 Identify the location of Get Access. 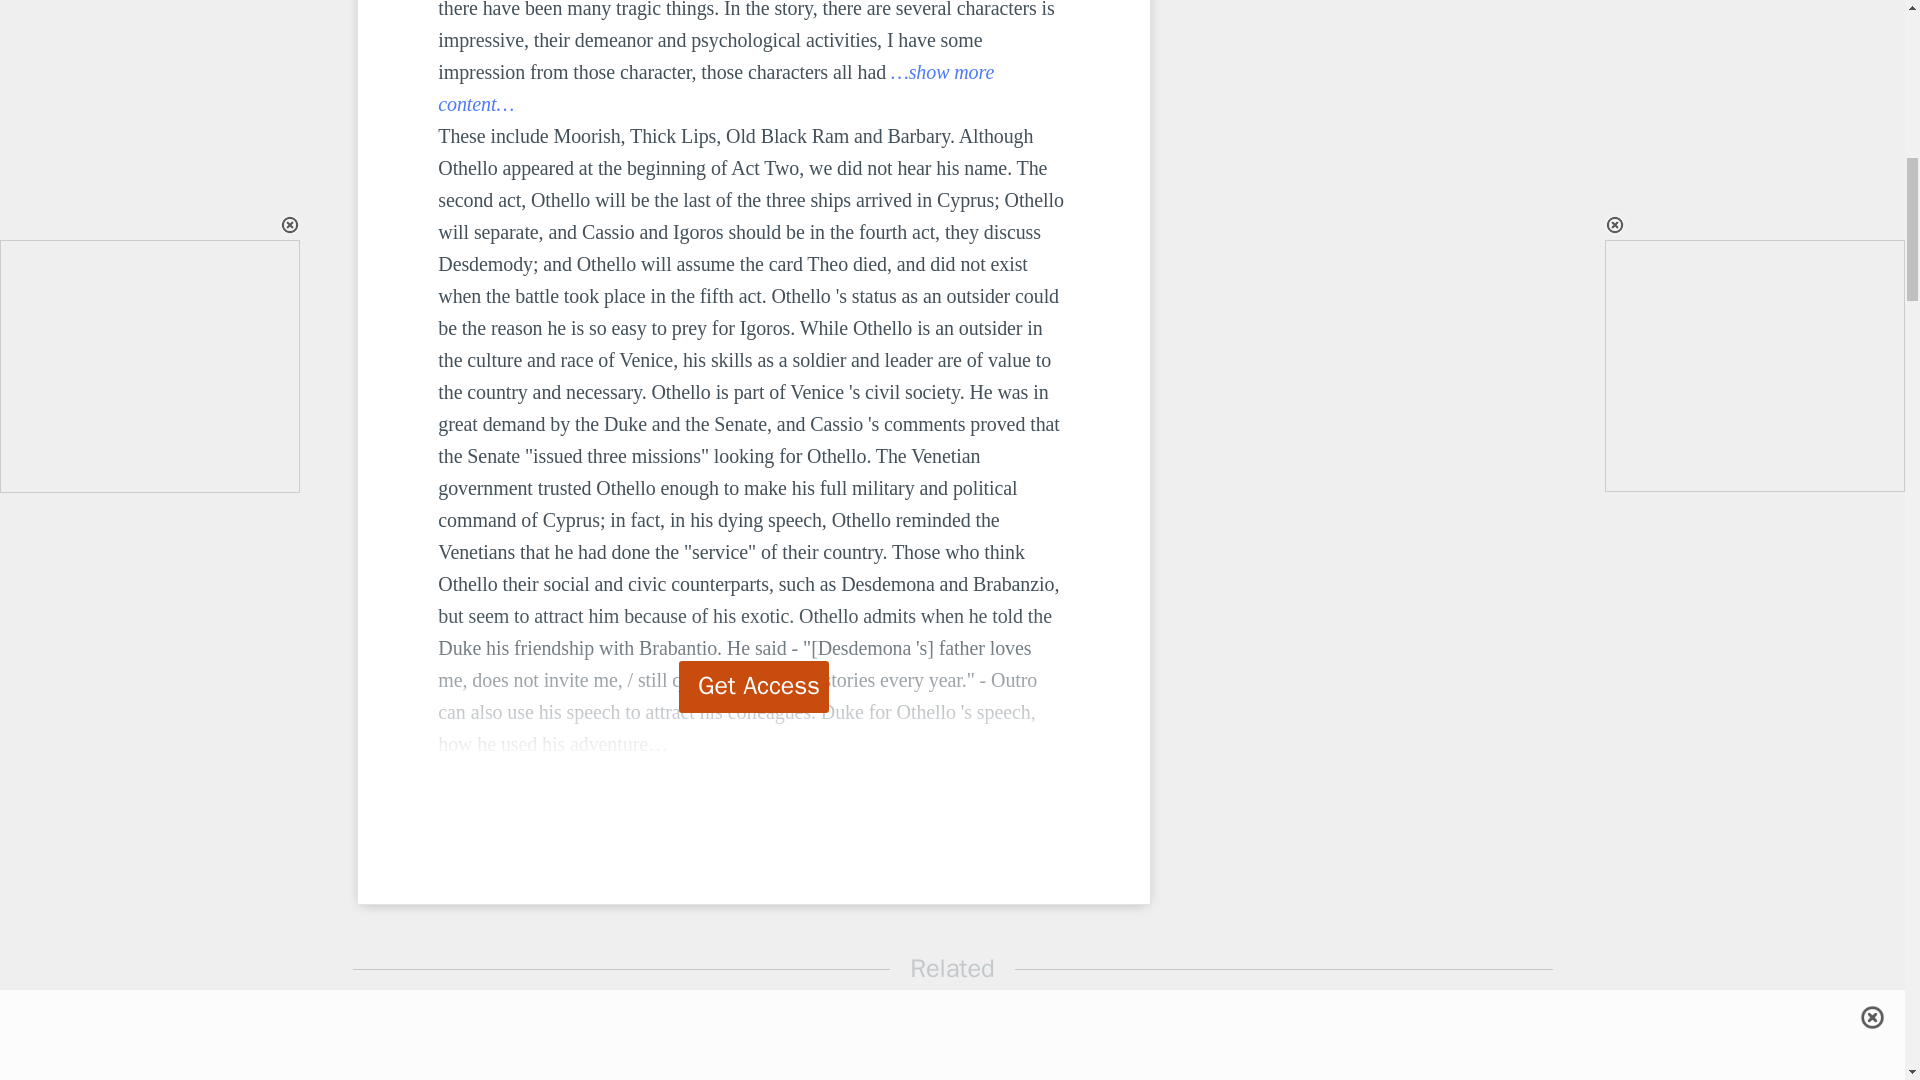
(754, 686).